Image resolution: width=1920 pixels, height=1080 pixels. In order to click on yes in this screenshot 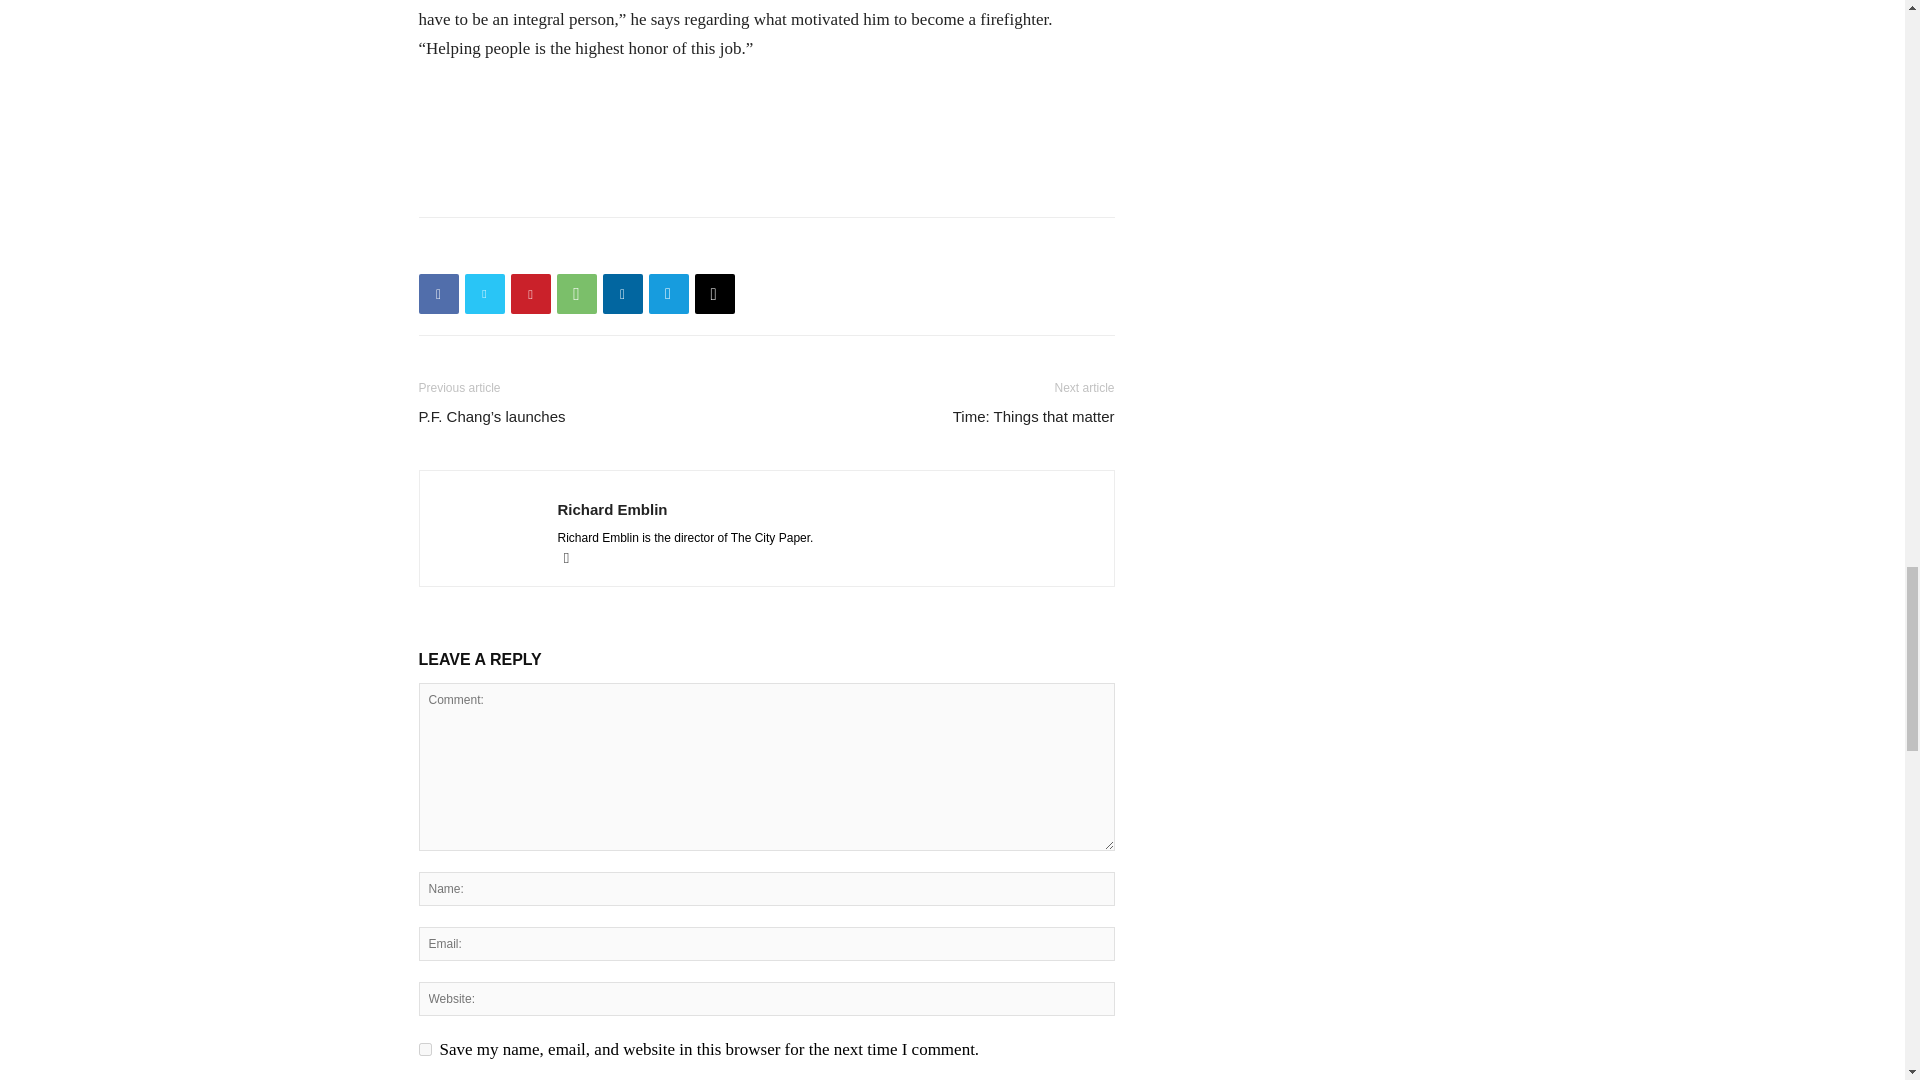, I will do `click(424, 1050)`.